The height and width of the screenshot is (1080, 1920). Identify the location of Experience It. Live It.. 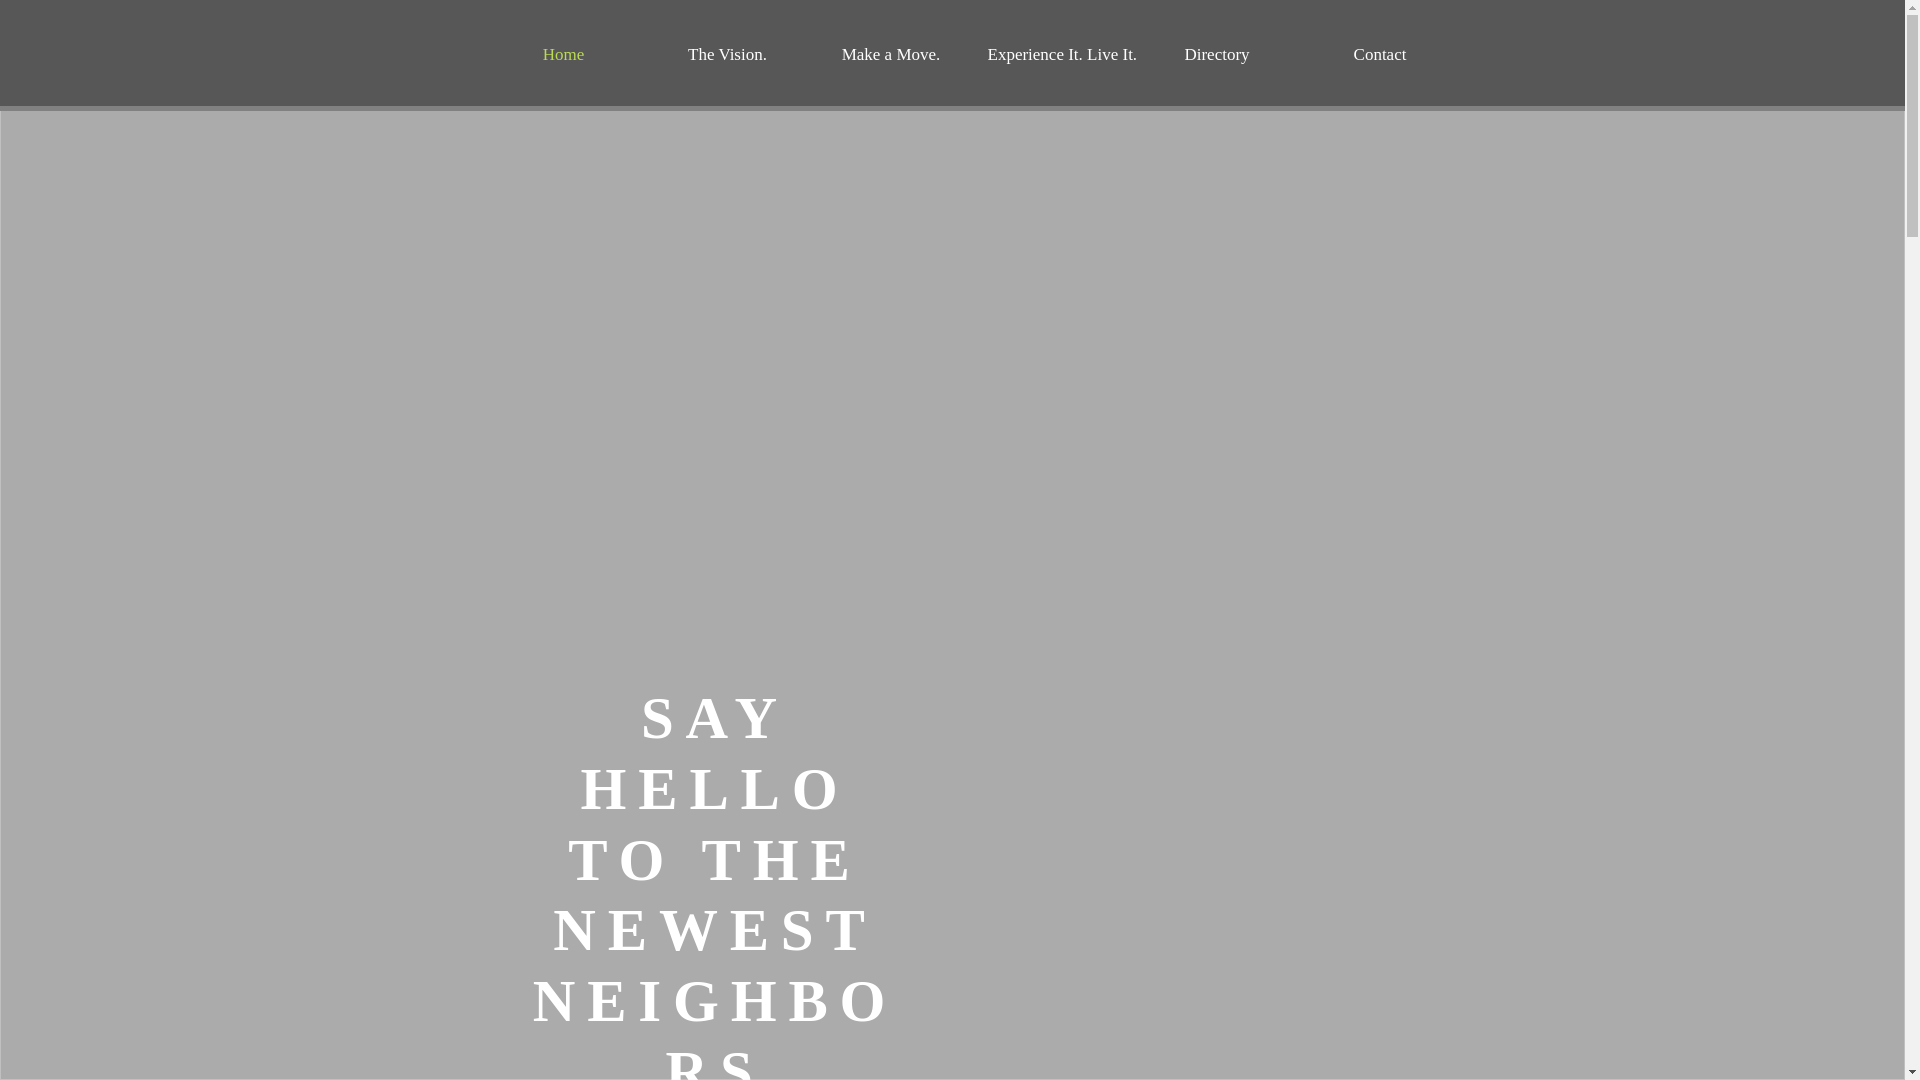
(1052, 54).